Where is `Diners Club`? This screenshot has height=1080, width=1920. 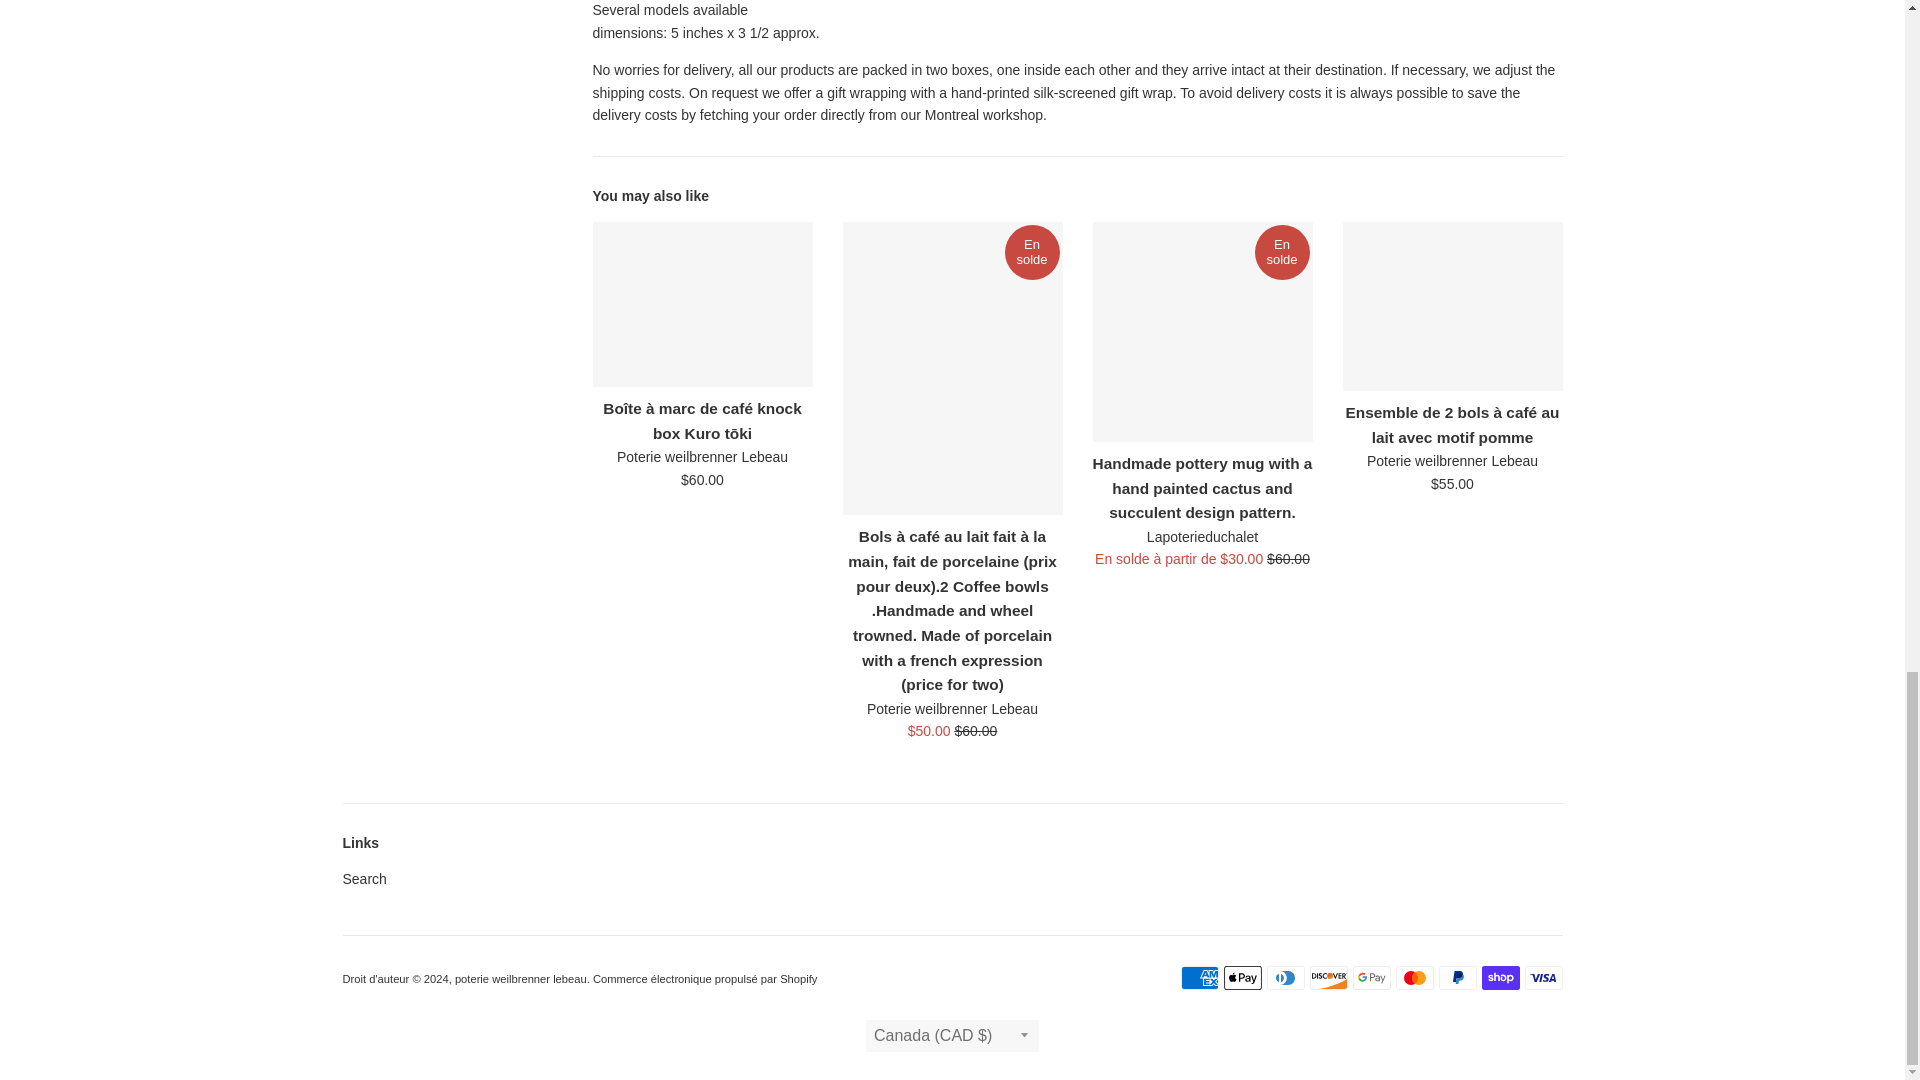
Diners Club is located at coordinates (1284, 978).